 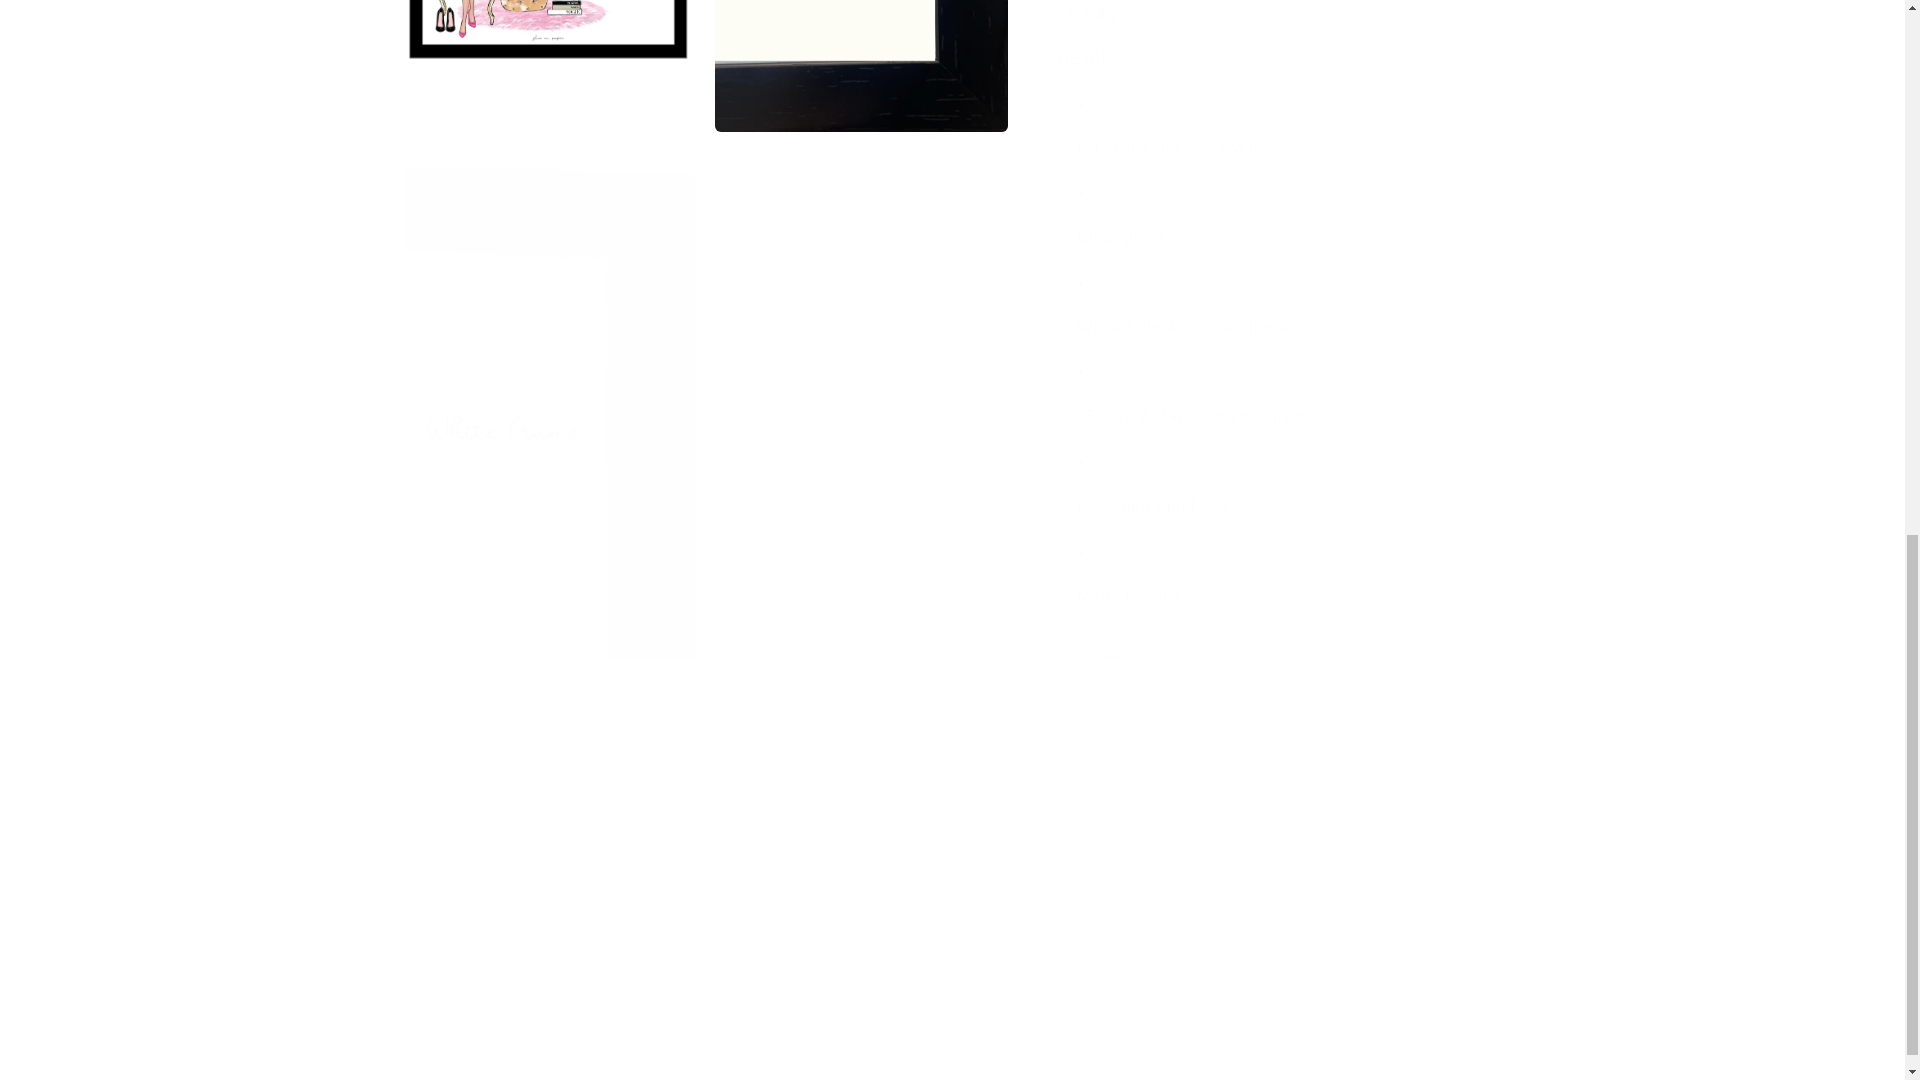 What do you see at coordinates (861, 48) in the screenshot?
I see `Open media 3 in modal` at bounding box center [861, 48].